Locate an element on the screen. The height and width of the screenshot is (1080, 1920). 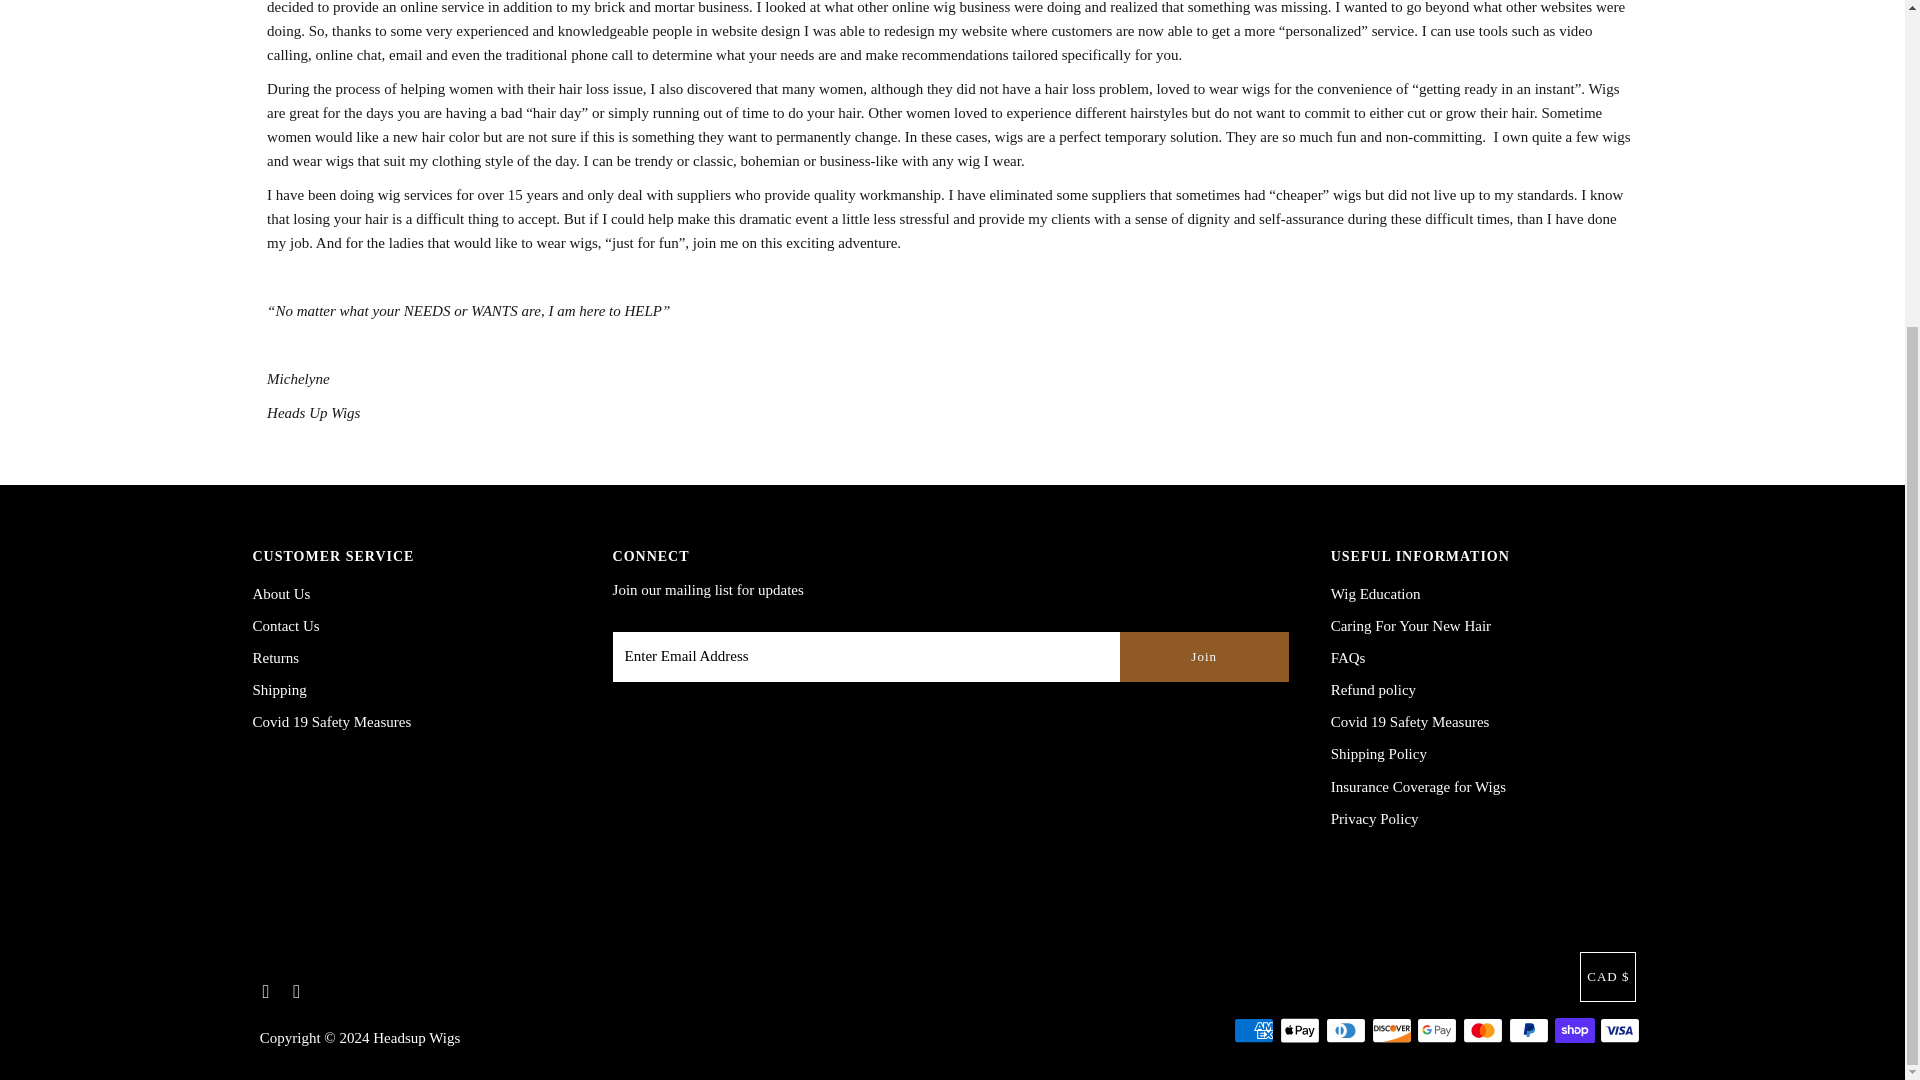
Shop Pay is located at coordinates (1575, 1030).